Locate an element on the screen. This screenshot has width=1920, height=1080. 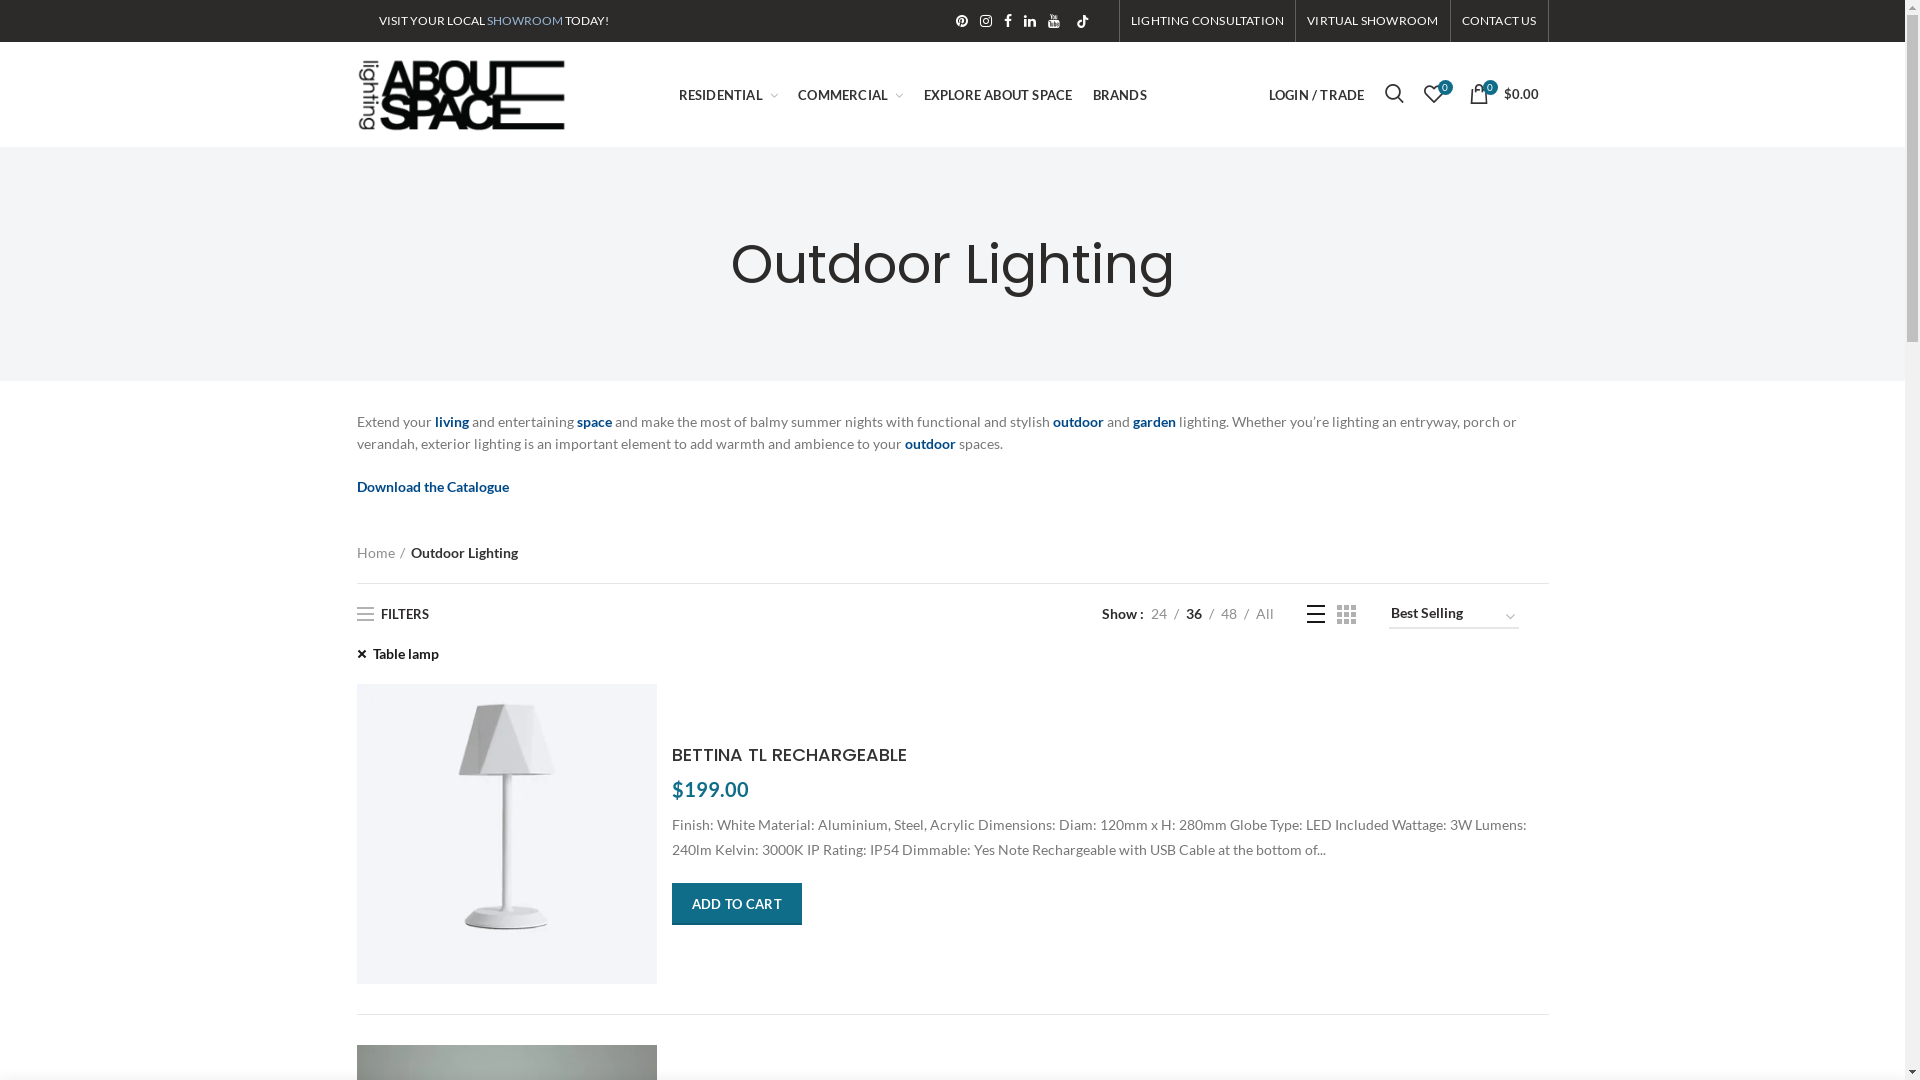
0 is located at coordinates (1434, 94).